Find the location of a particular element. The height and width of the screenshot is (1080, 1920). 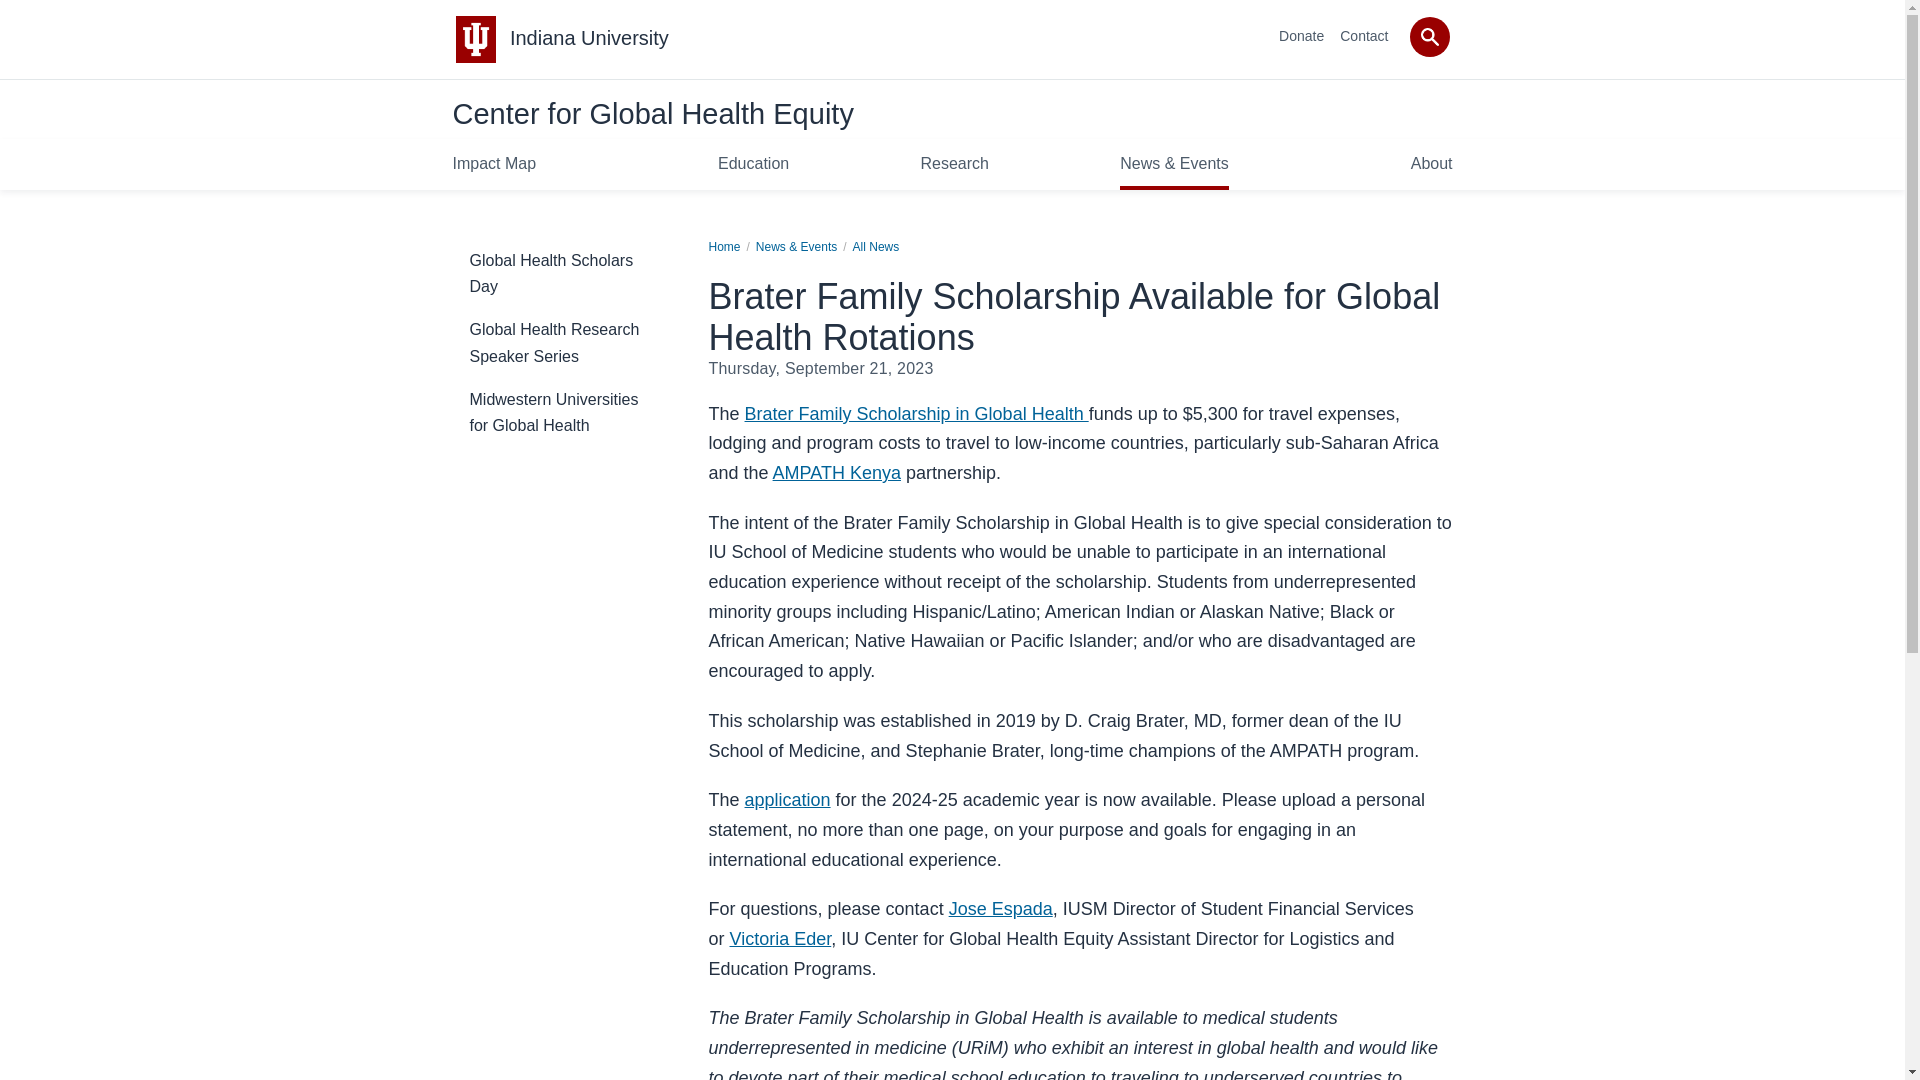

Indiana University is located at coordinates (589, 38).